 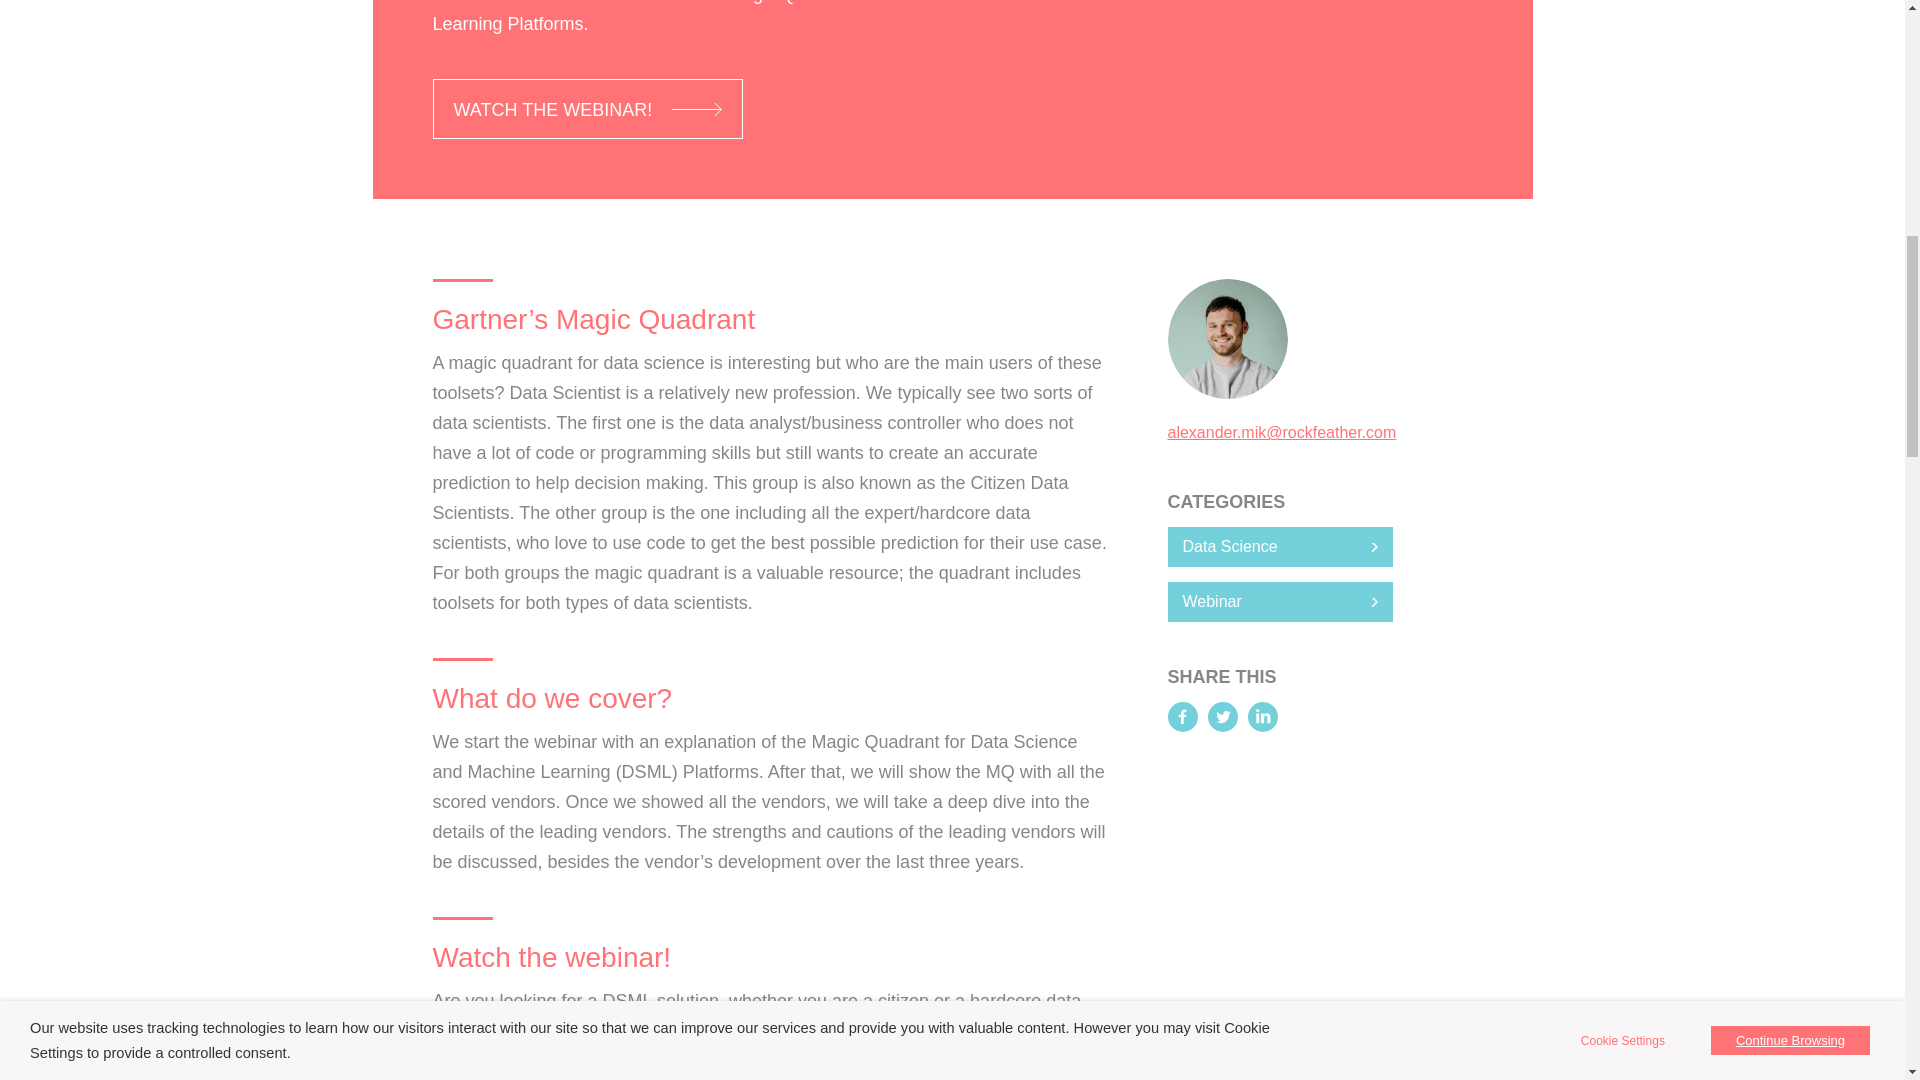 I want to click on Webinar, so click(x=1280, y=602).